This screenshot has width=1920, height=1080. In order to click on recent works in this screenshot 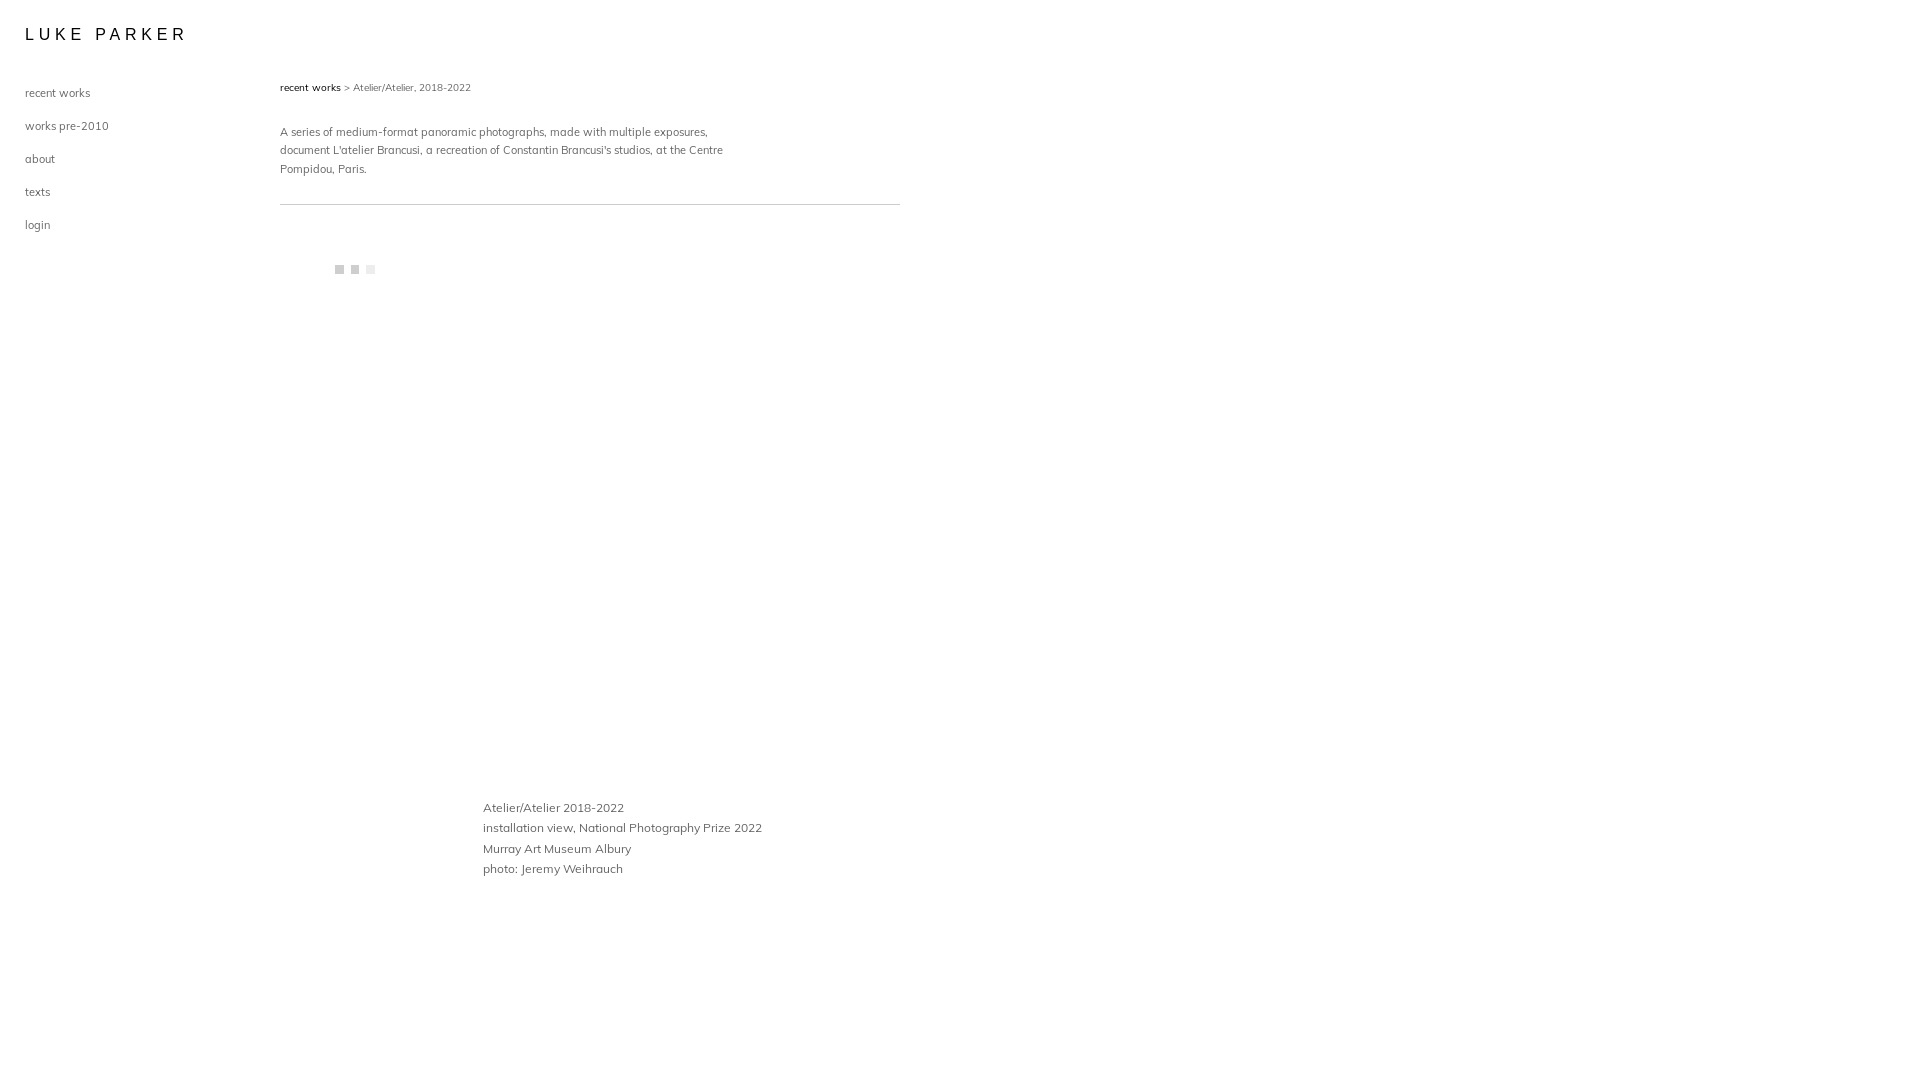, I will do `click(310, 88)`.